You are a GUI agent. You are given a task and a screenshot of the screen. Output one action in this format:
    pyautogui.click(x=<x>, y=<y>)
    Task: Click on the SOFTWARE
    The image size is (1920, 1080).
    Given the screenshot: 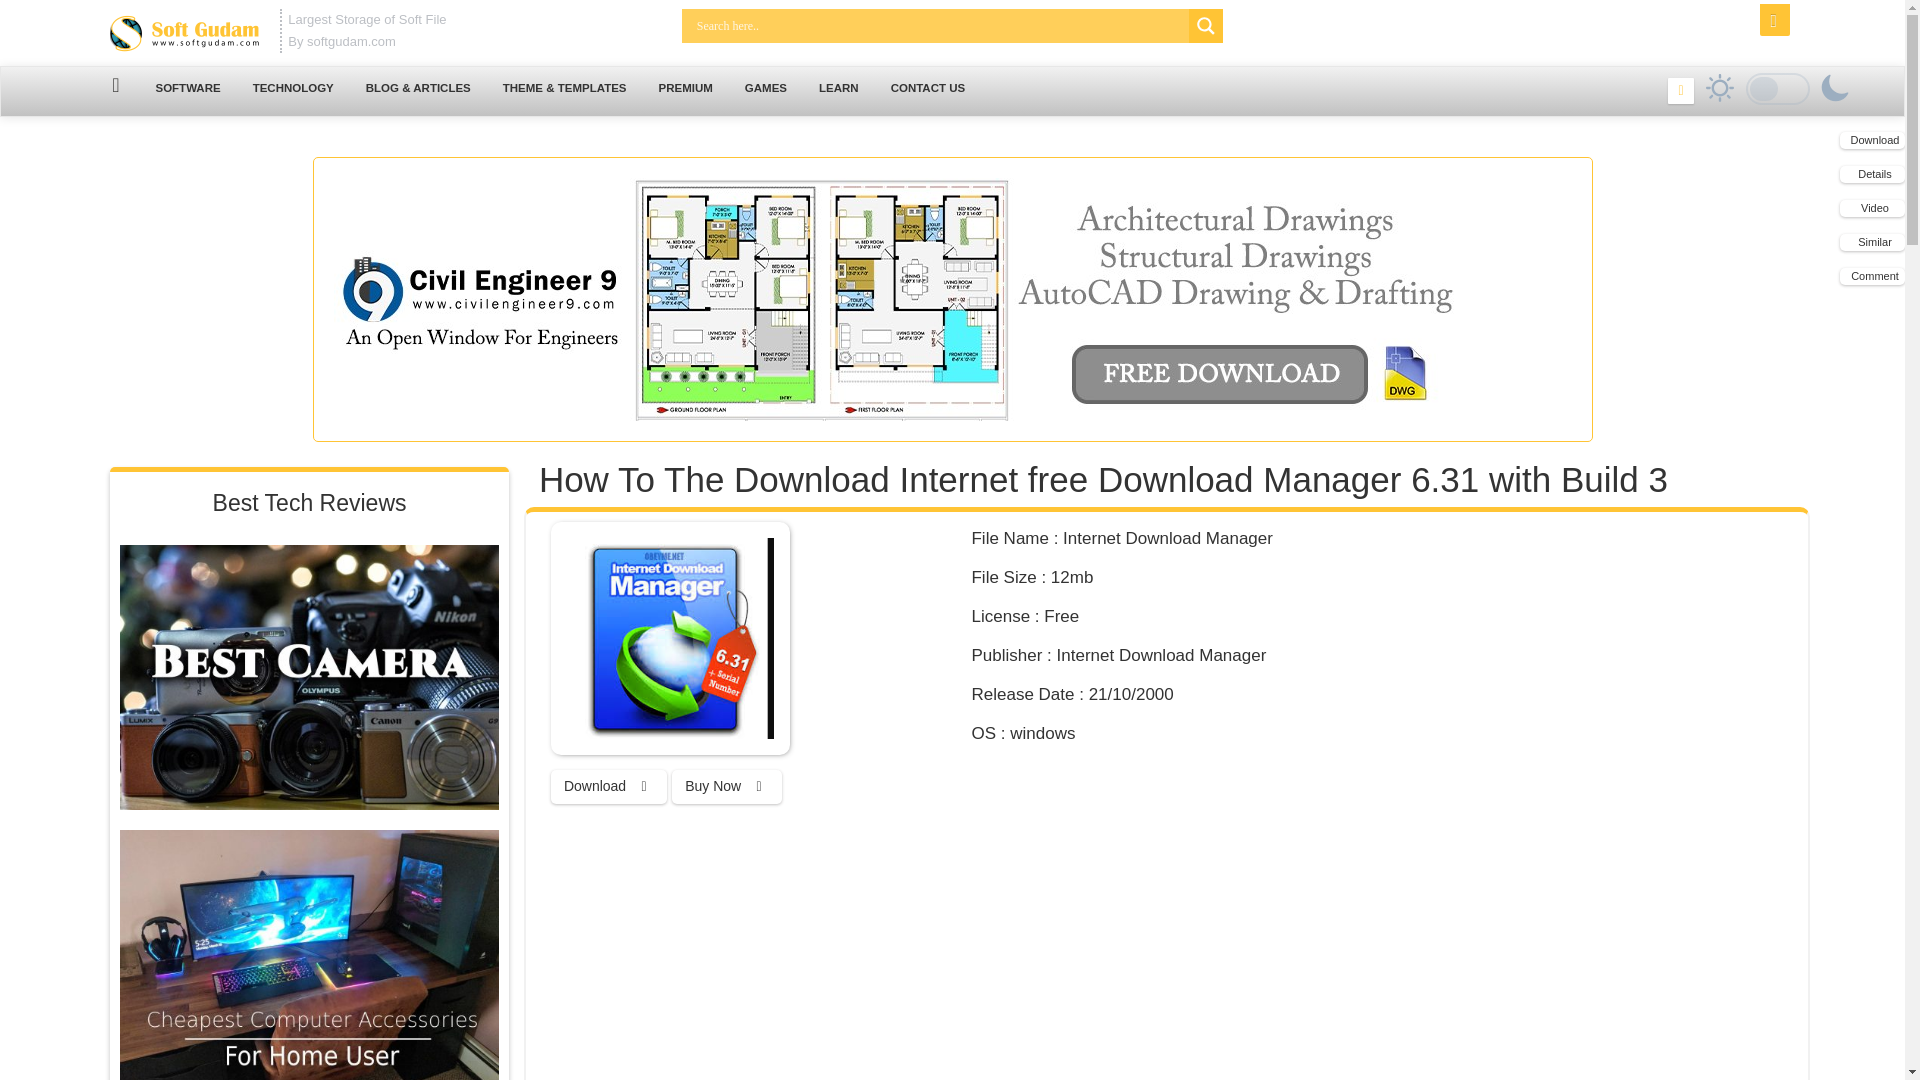 What is the action you would take?
    pyautogui.click(x=187, y=88)
    